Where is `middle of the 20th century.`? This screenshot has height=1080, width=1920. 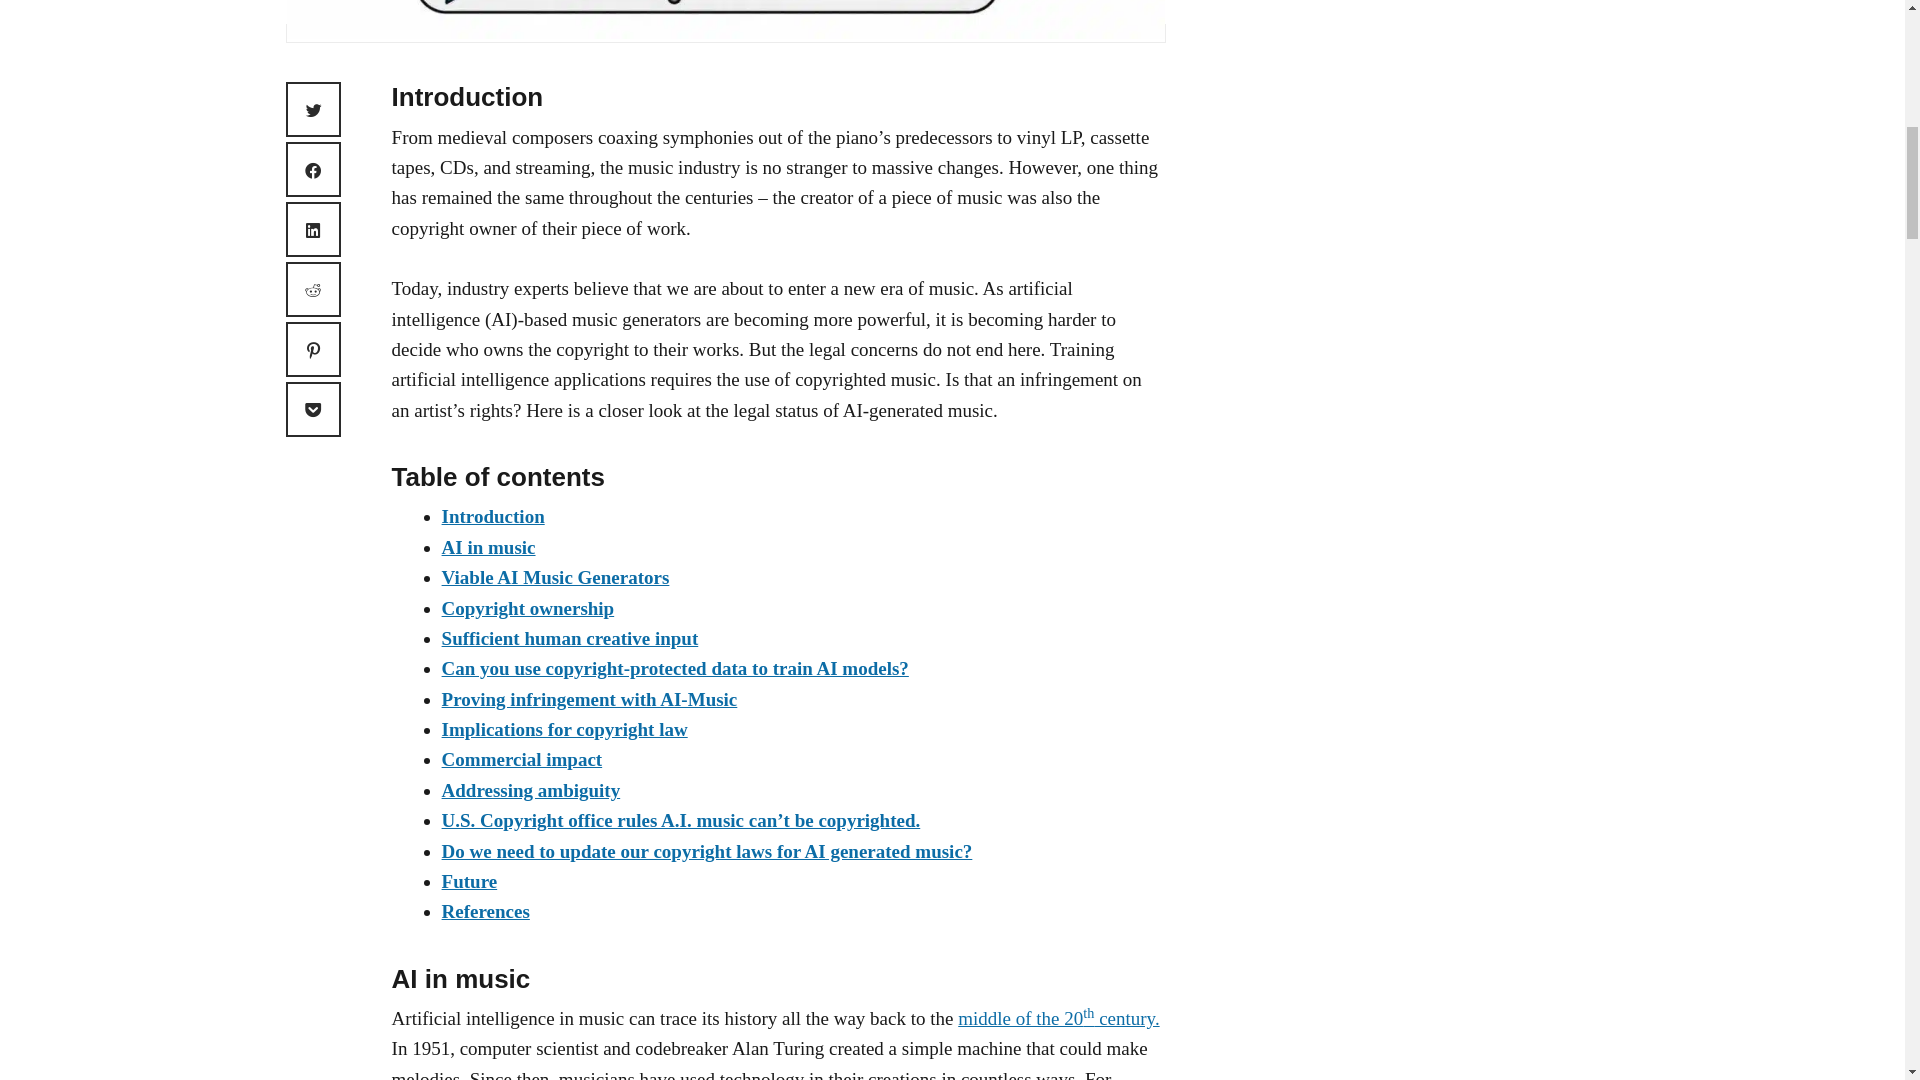
middle of the 20th century. is located at coordinates (1058, 1018).